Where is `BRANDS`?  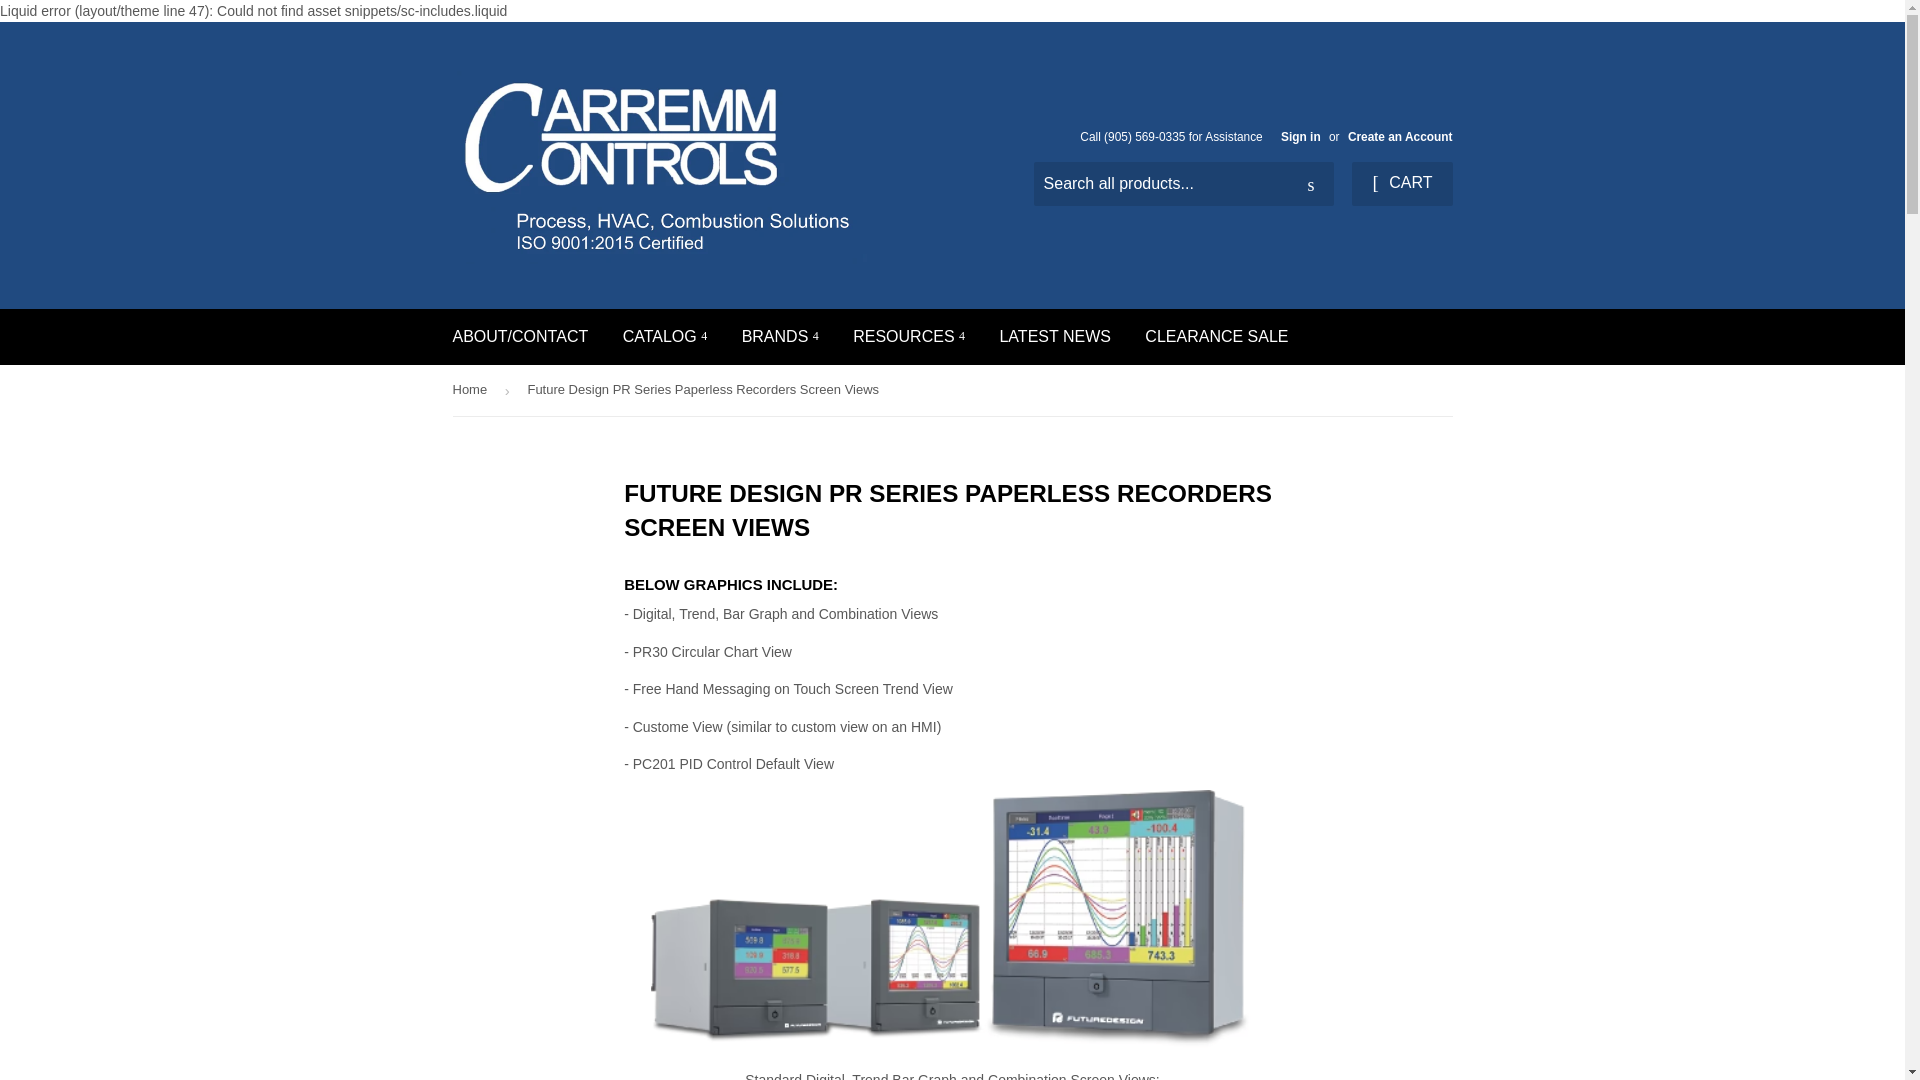 BRANDS is located at coordinates (780, 336).